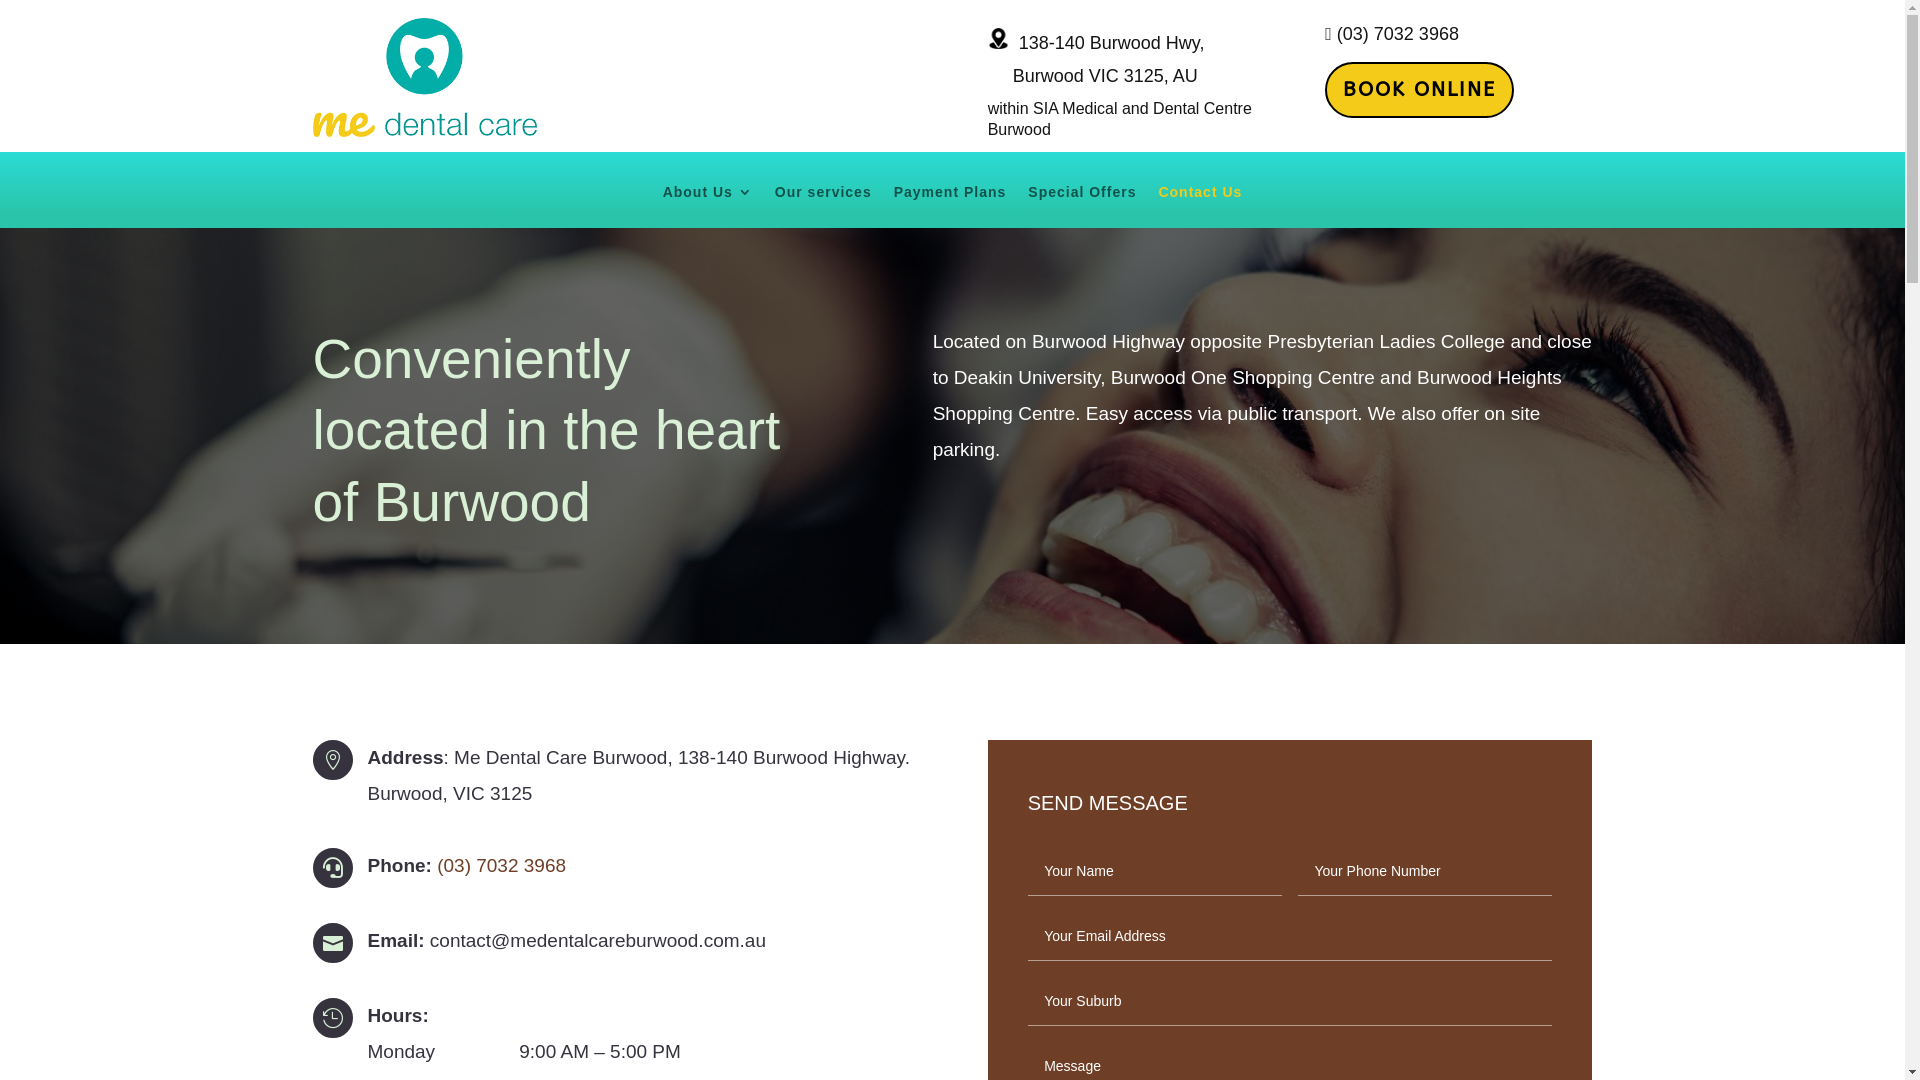  What do you see at coordinates (424, 78) in the screenshot?
I see `logo (3)` at bounding box center [424, 78].